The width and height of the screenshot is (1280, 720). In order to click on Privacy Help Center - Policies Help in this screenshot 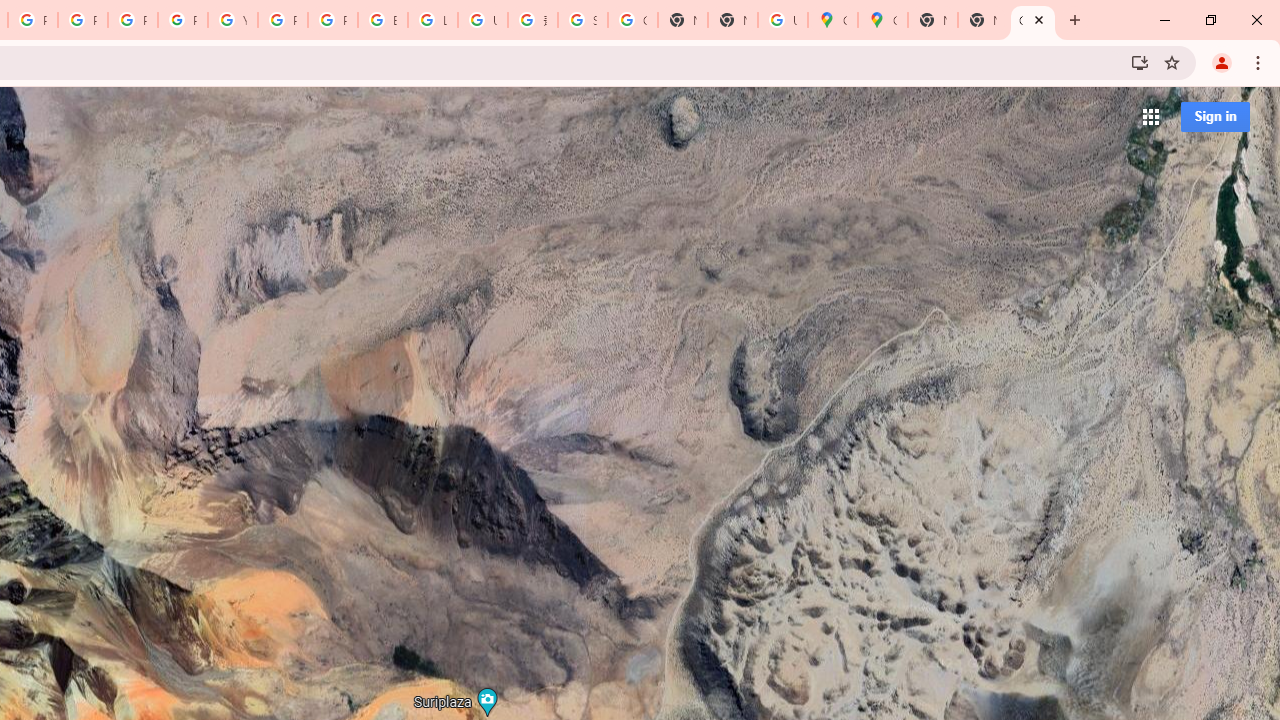, I will do `click(82, 20)`.